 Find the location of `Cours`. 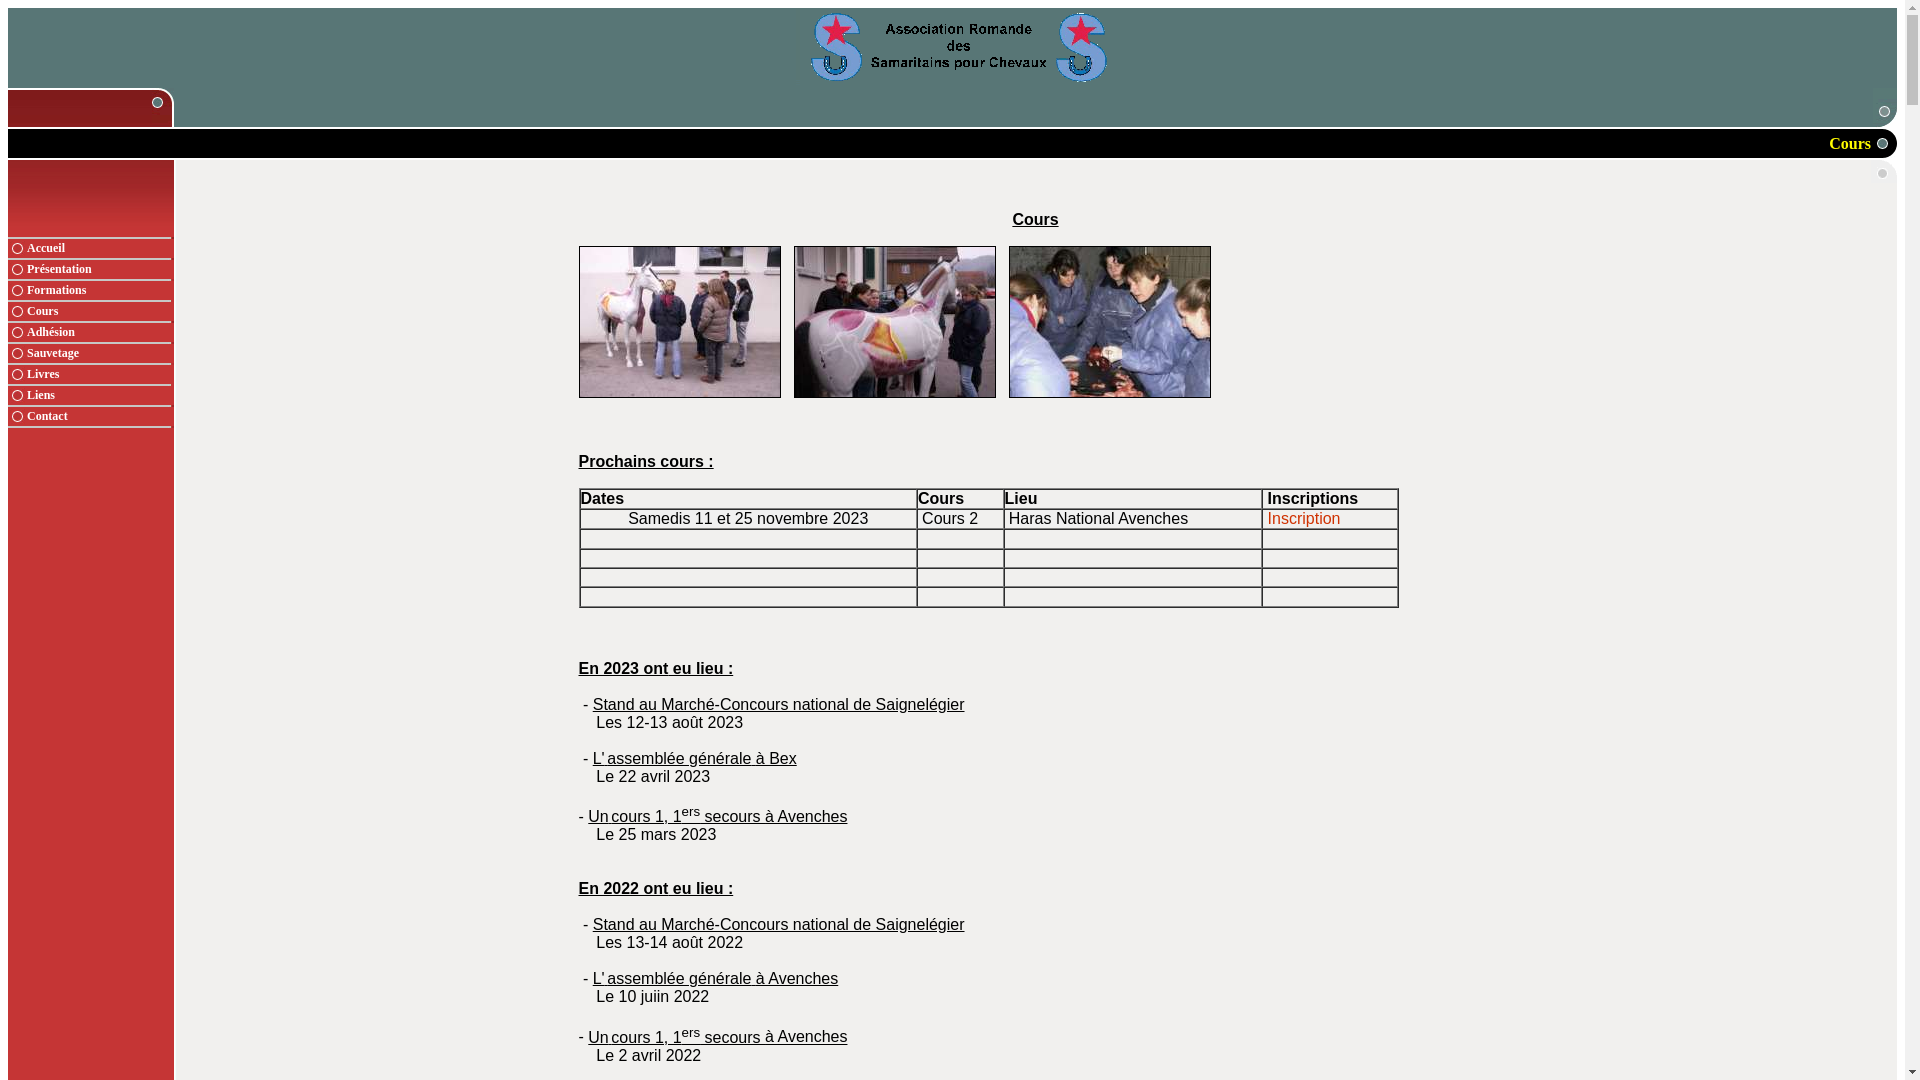

Cours is located at coordinates (100, 312).